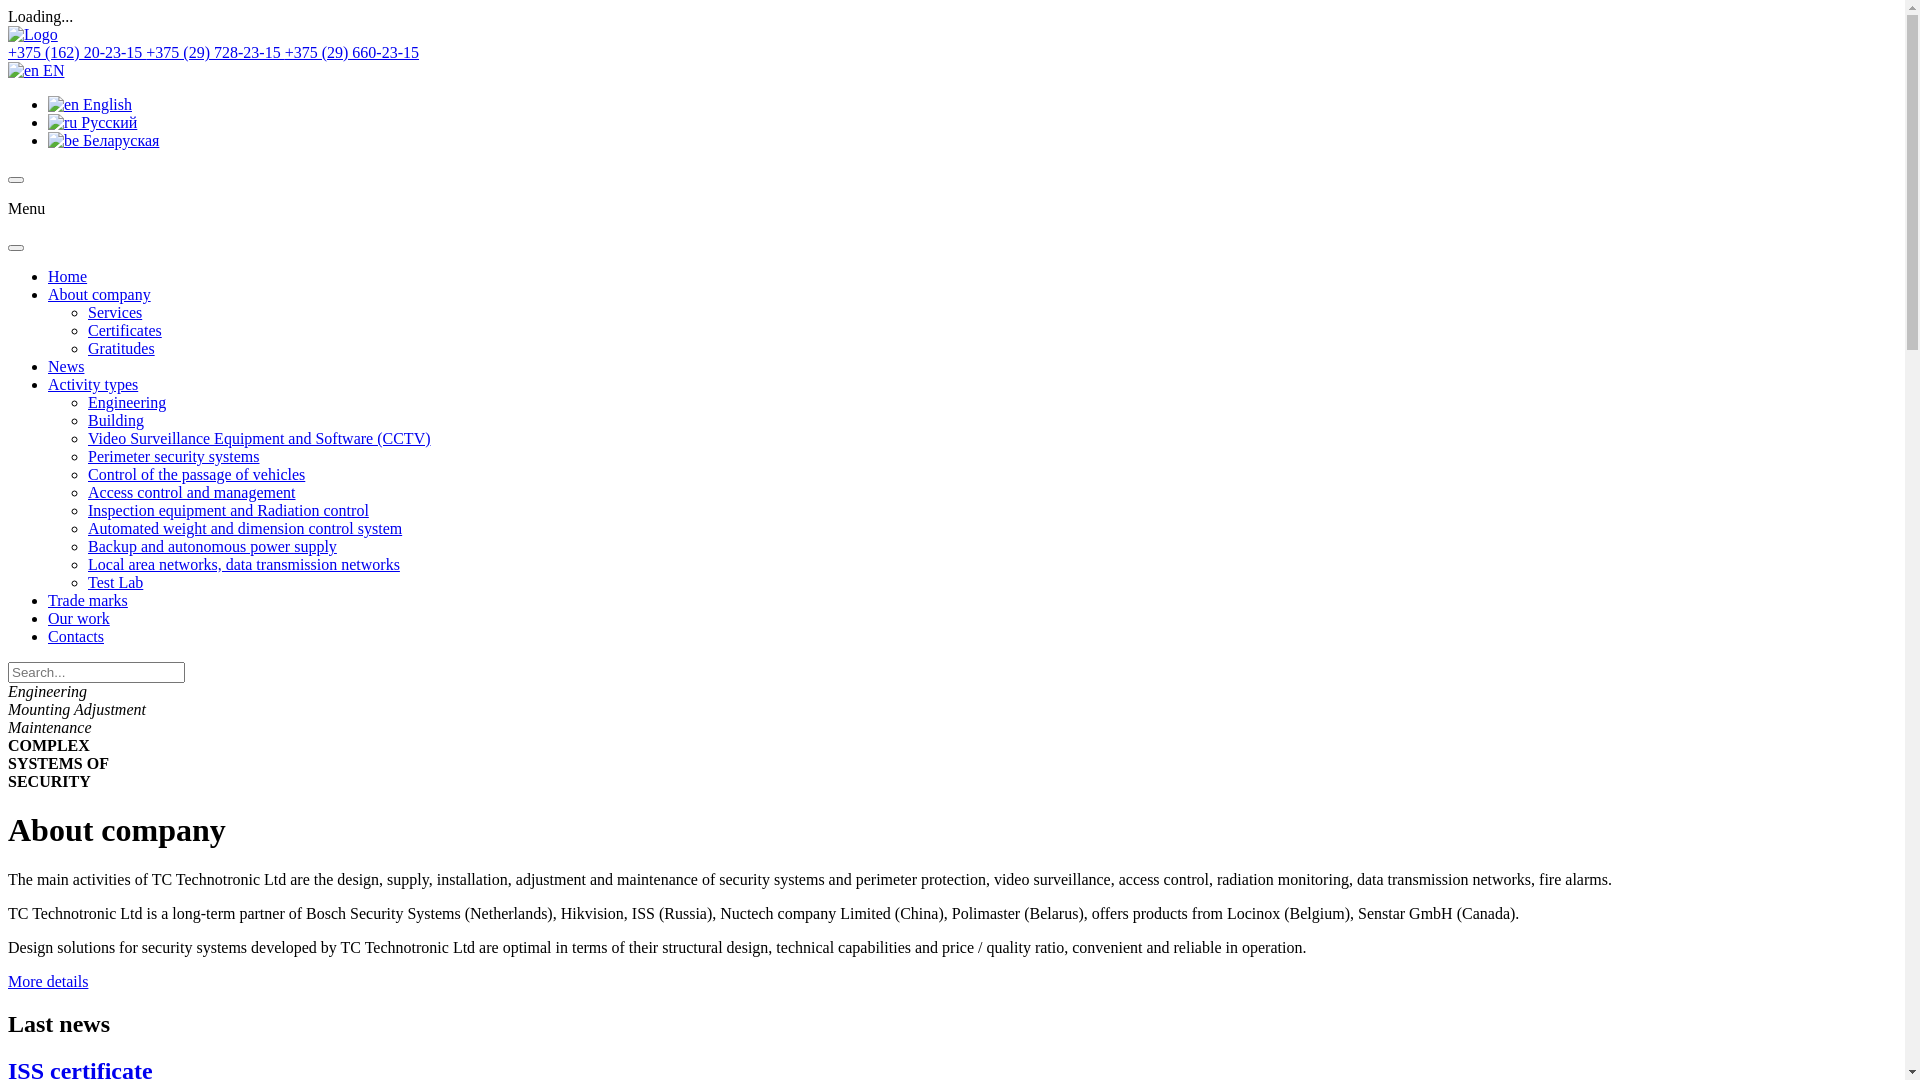 The width and height of the screenshot is (1920, 1080). Describe the element at coordinates (36, 70) in the screenshot. I see ` EN` at that location.